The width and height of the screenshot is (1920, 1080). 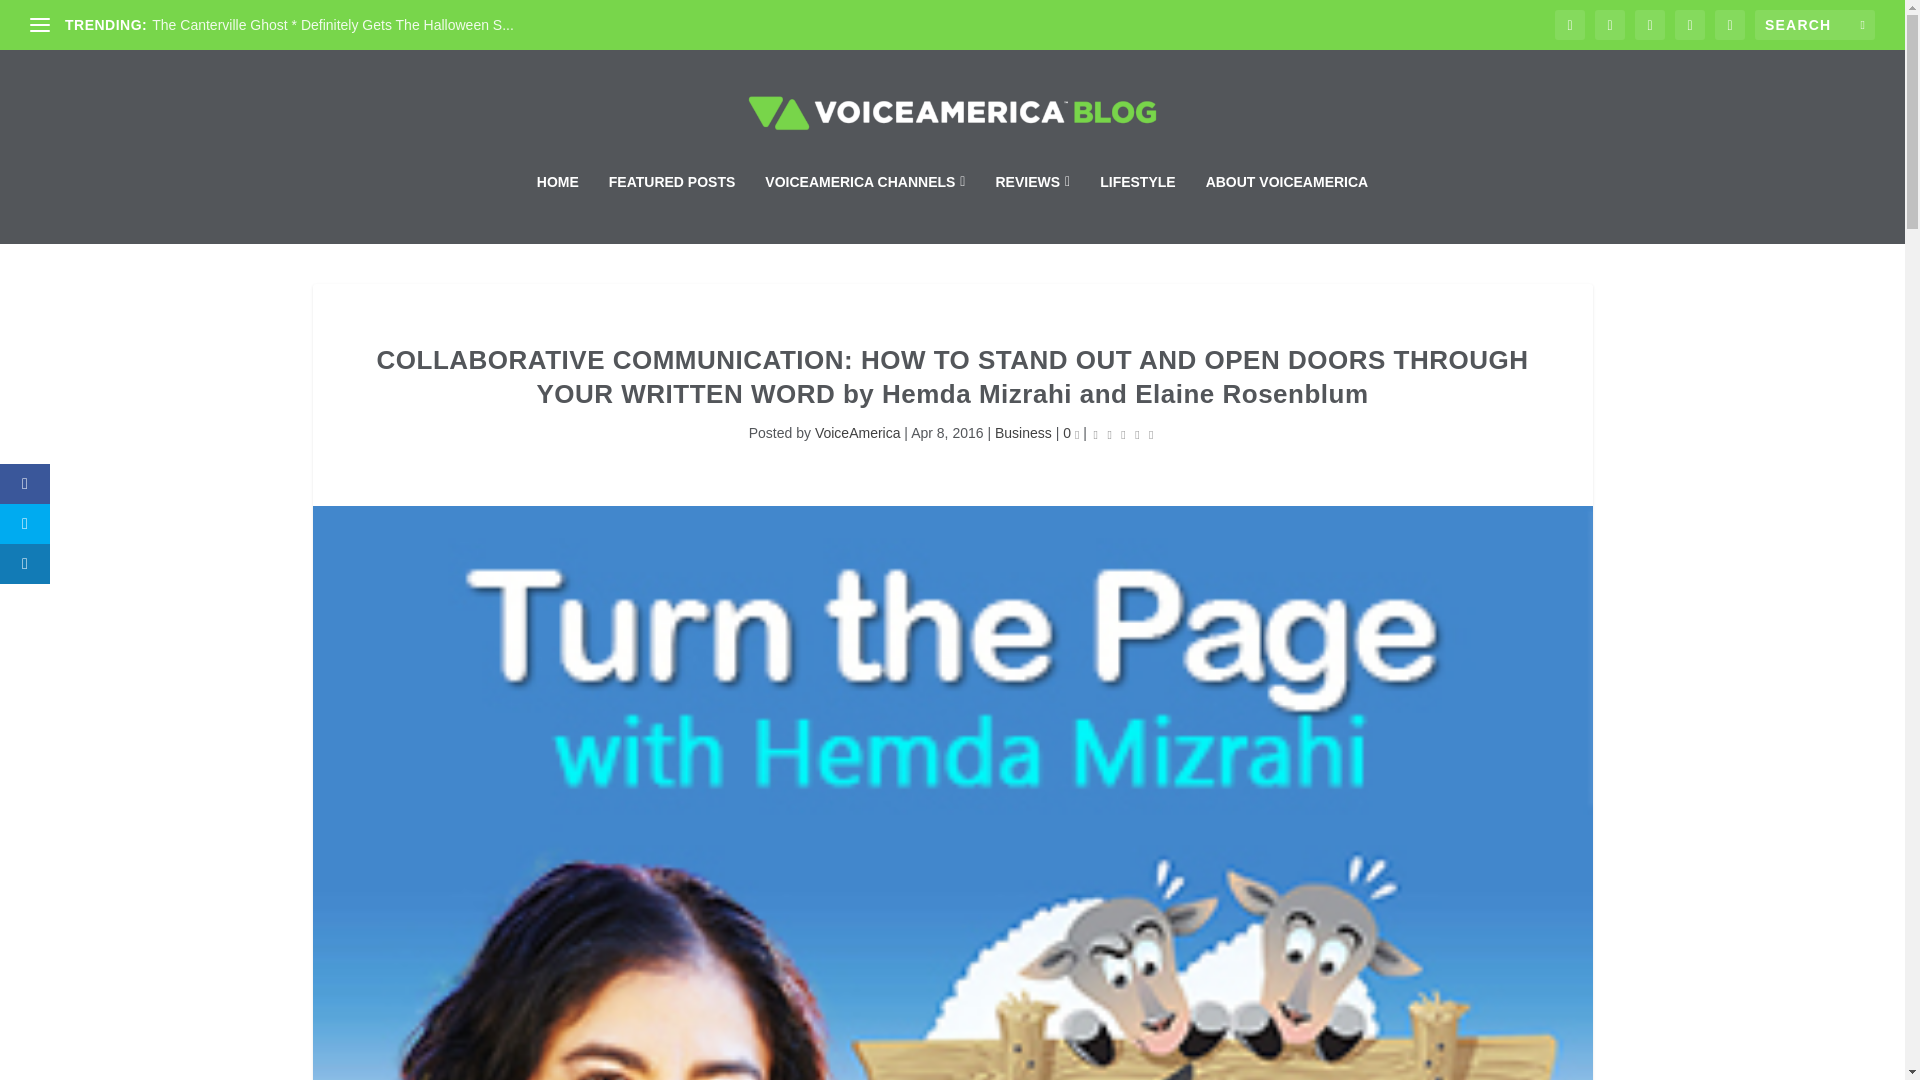 What do you see at coordinates (1077, 436) in the screenshot?
I see `comment count` at bounding box center [1077, 436].